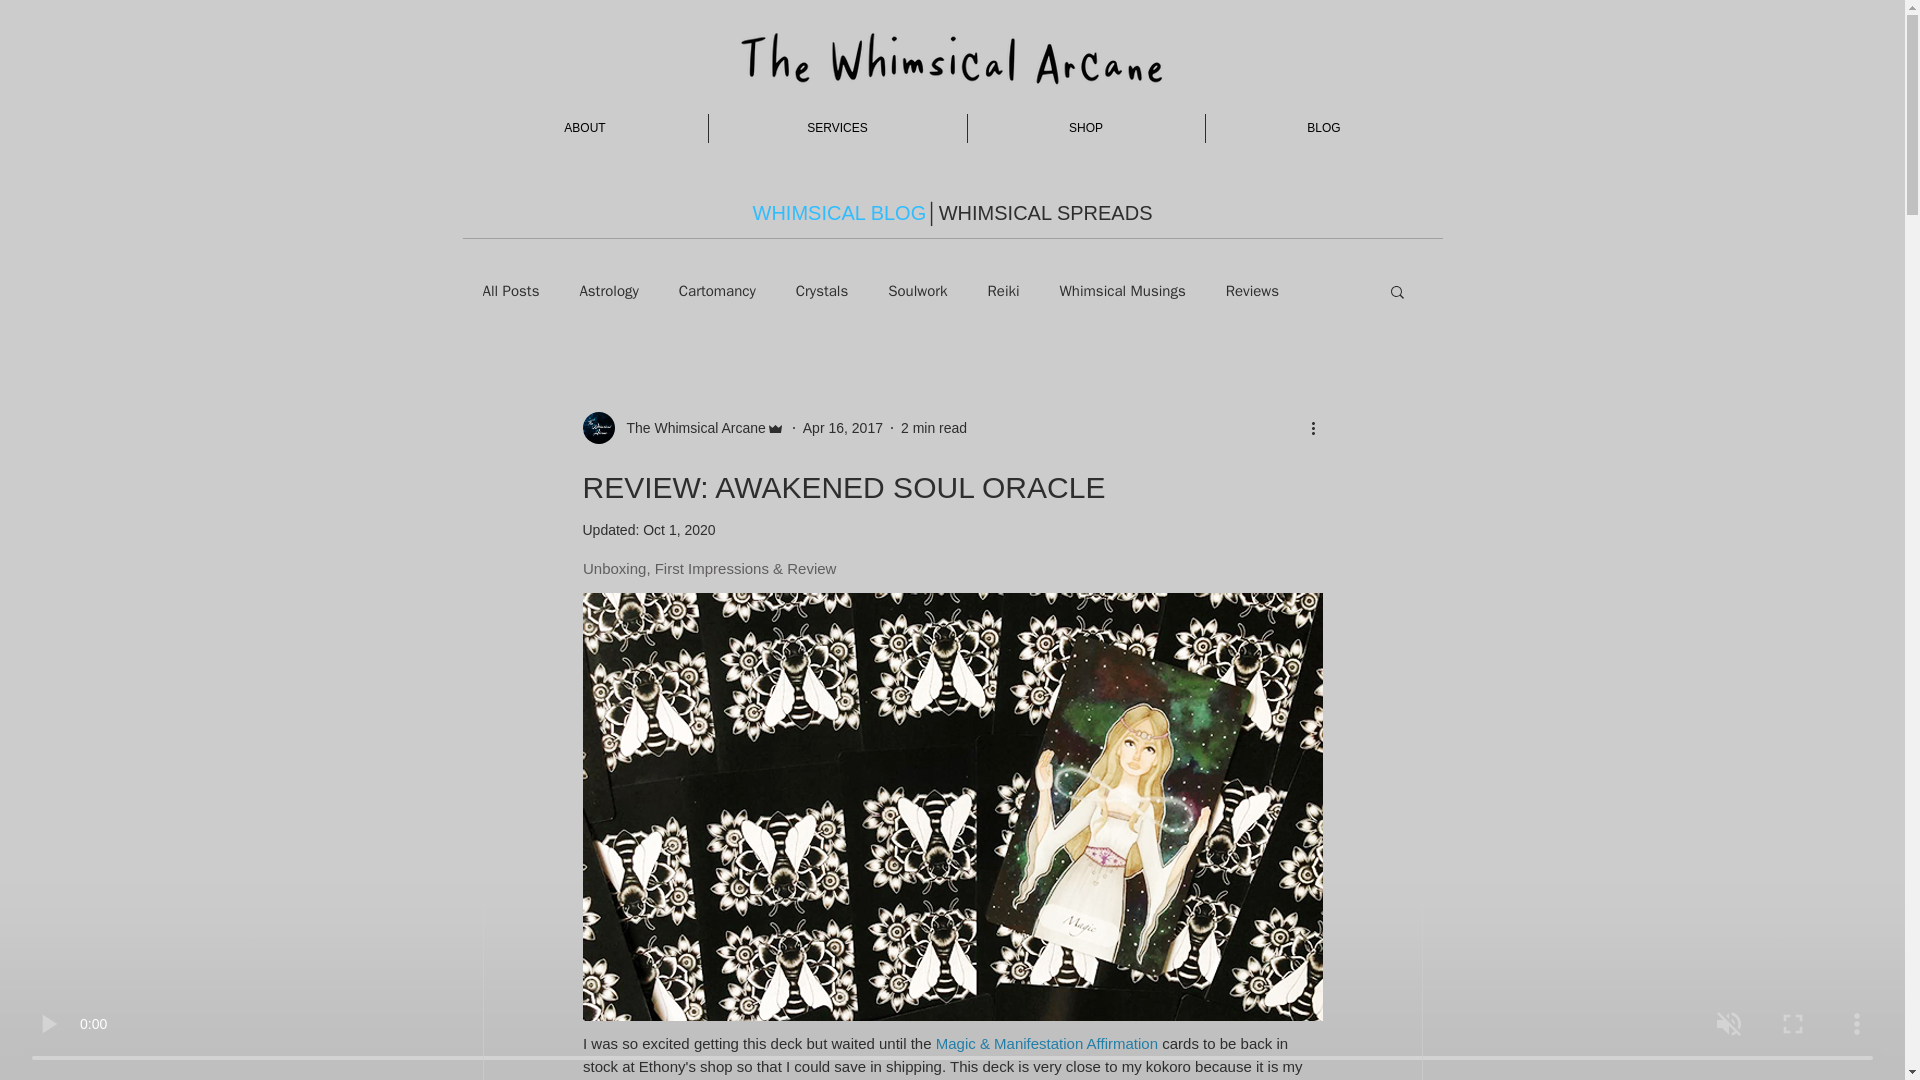 The image size is (1920, 1080). I want to click on The Whimsical Arcane, so click(689, 428).